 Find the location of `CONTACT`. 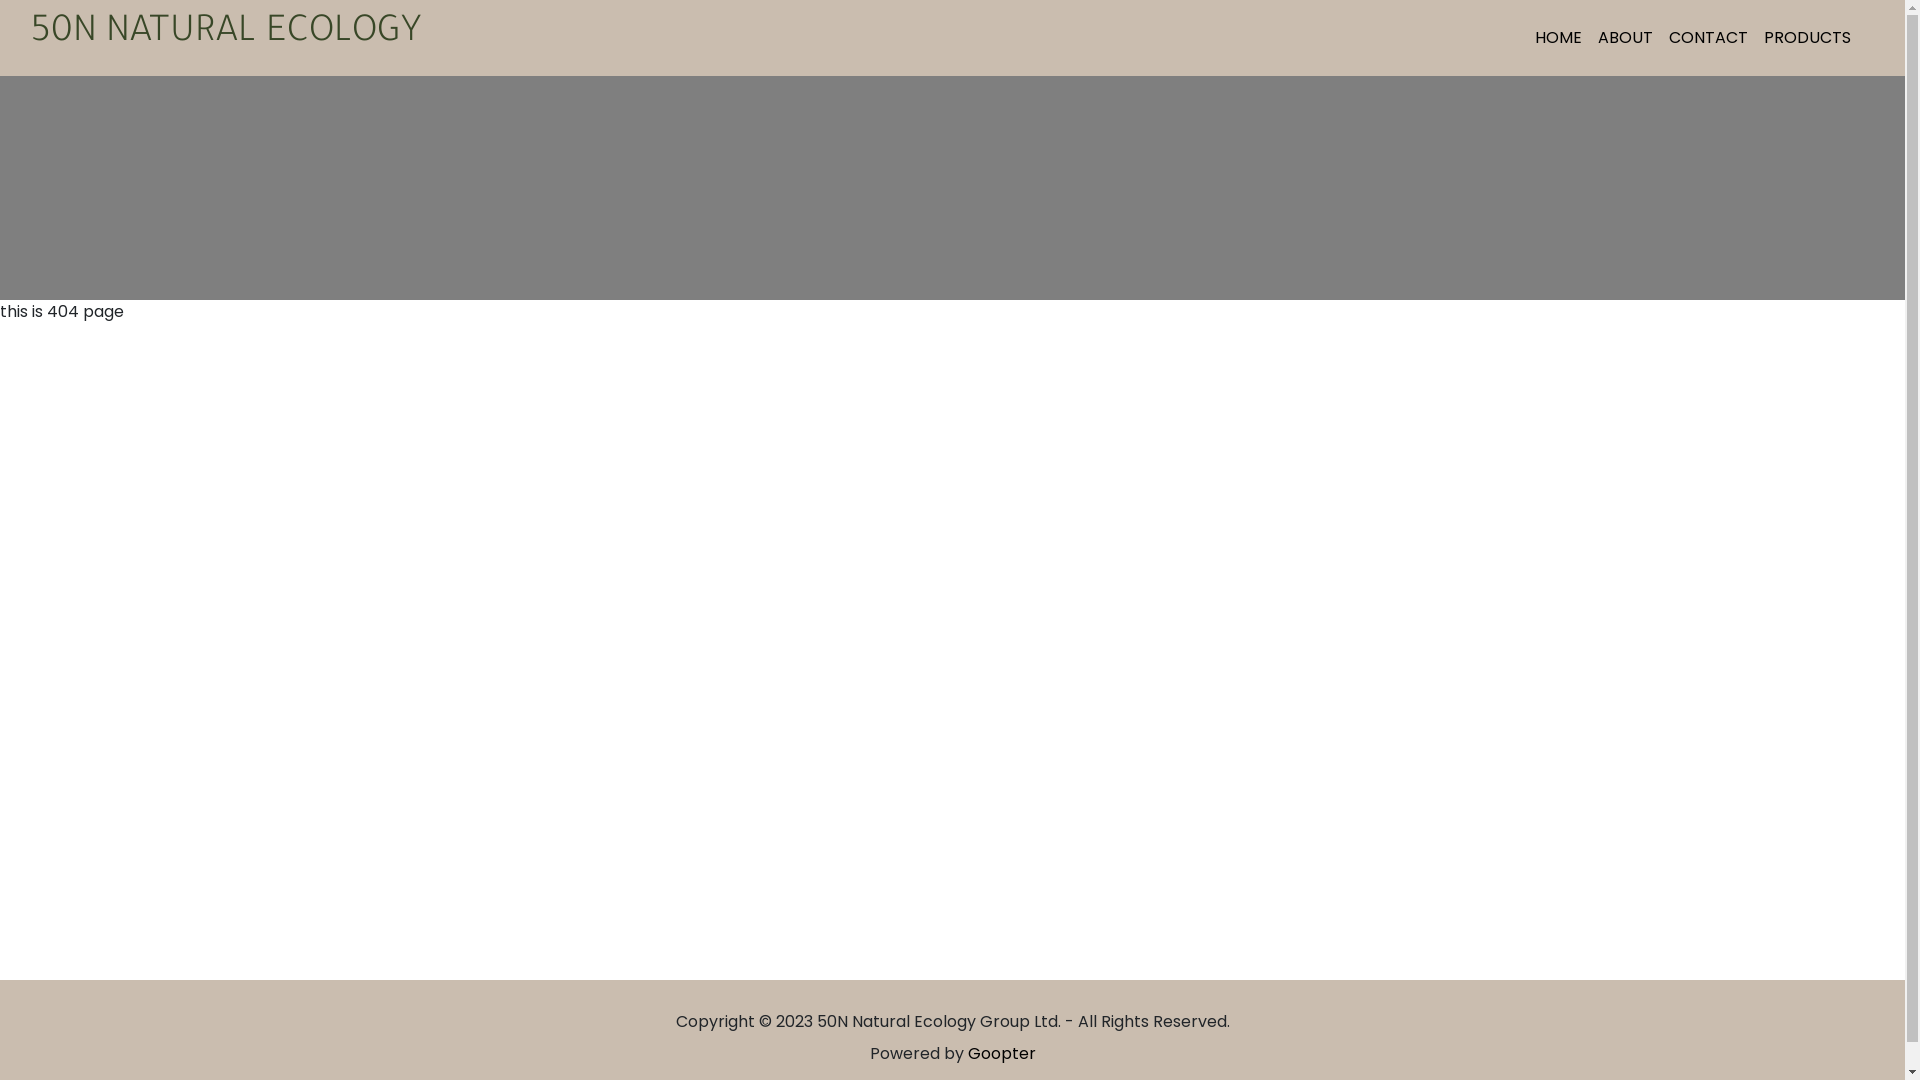

CONTACT is located at coordinates (1708, 38).